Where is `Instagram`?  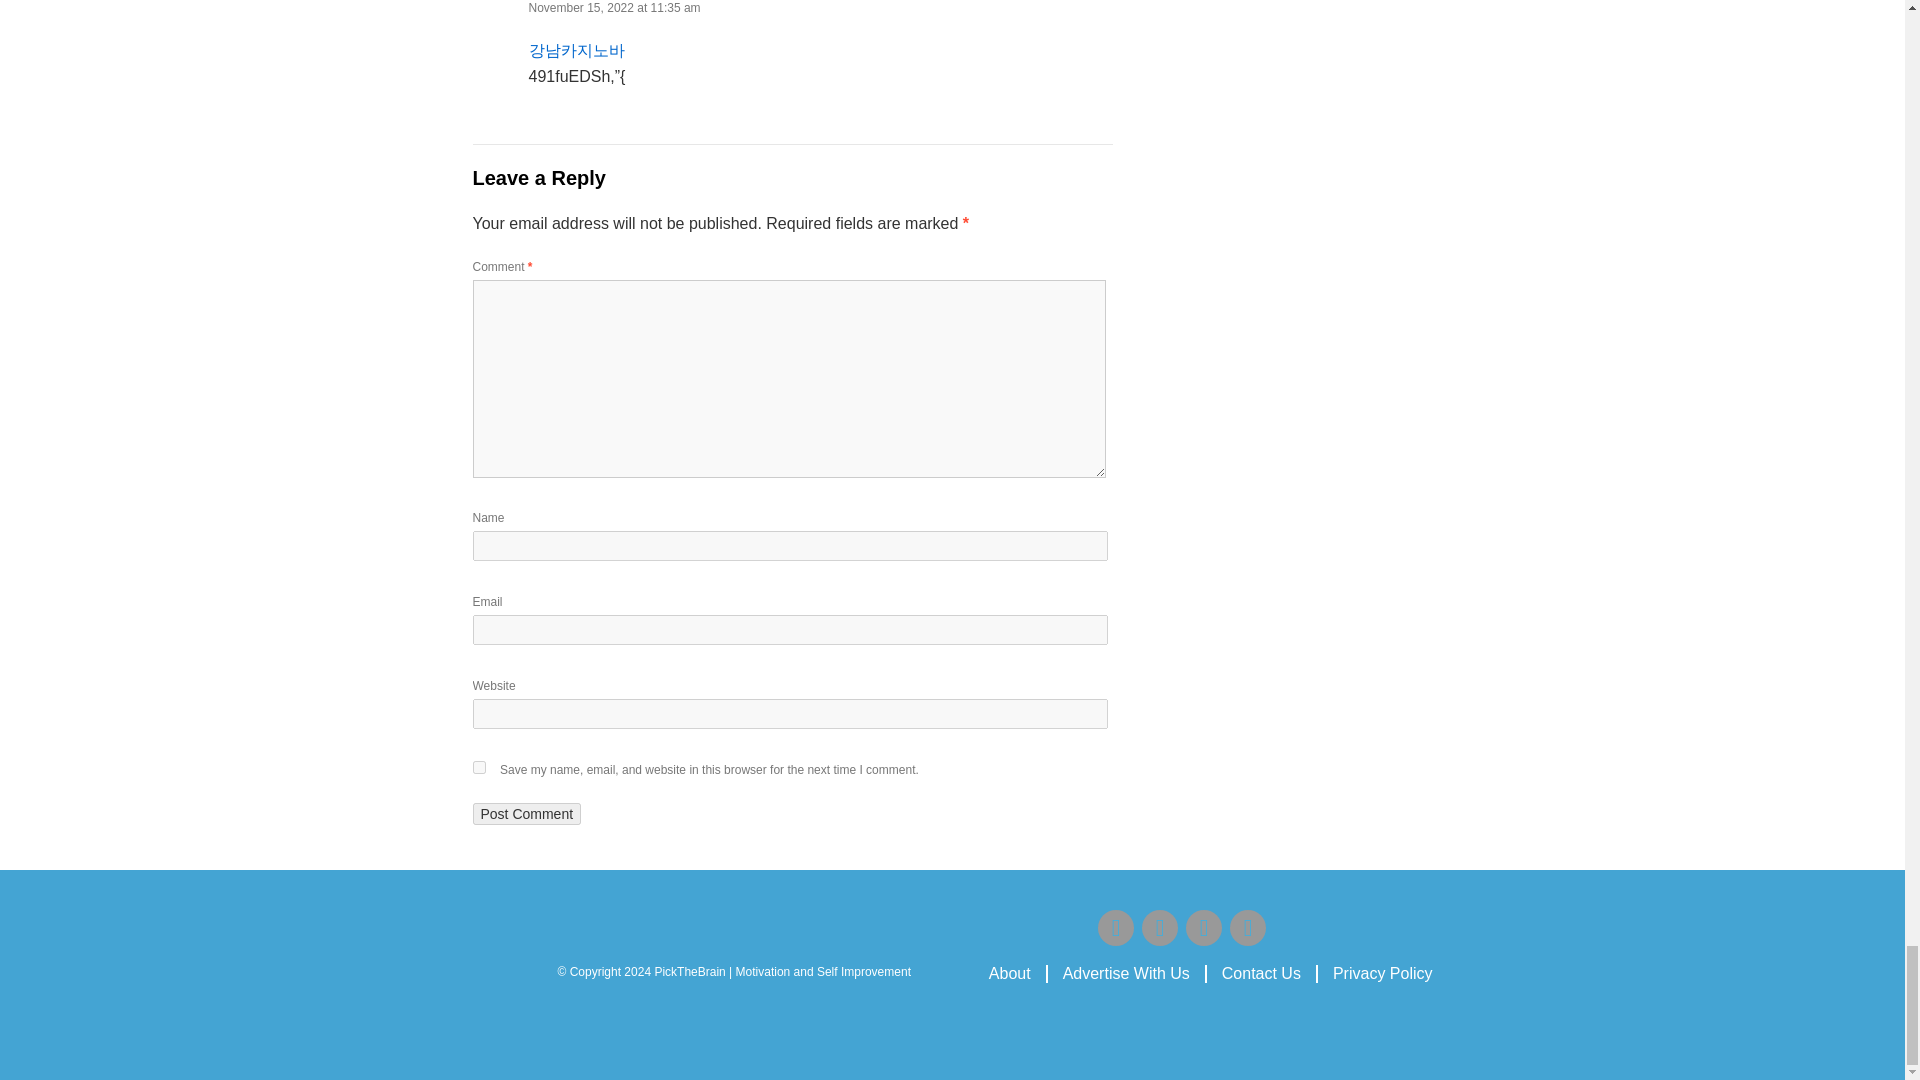
Instagram is located at coordinates (1160, 928).